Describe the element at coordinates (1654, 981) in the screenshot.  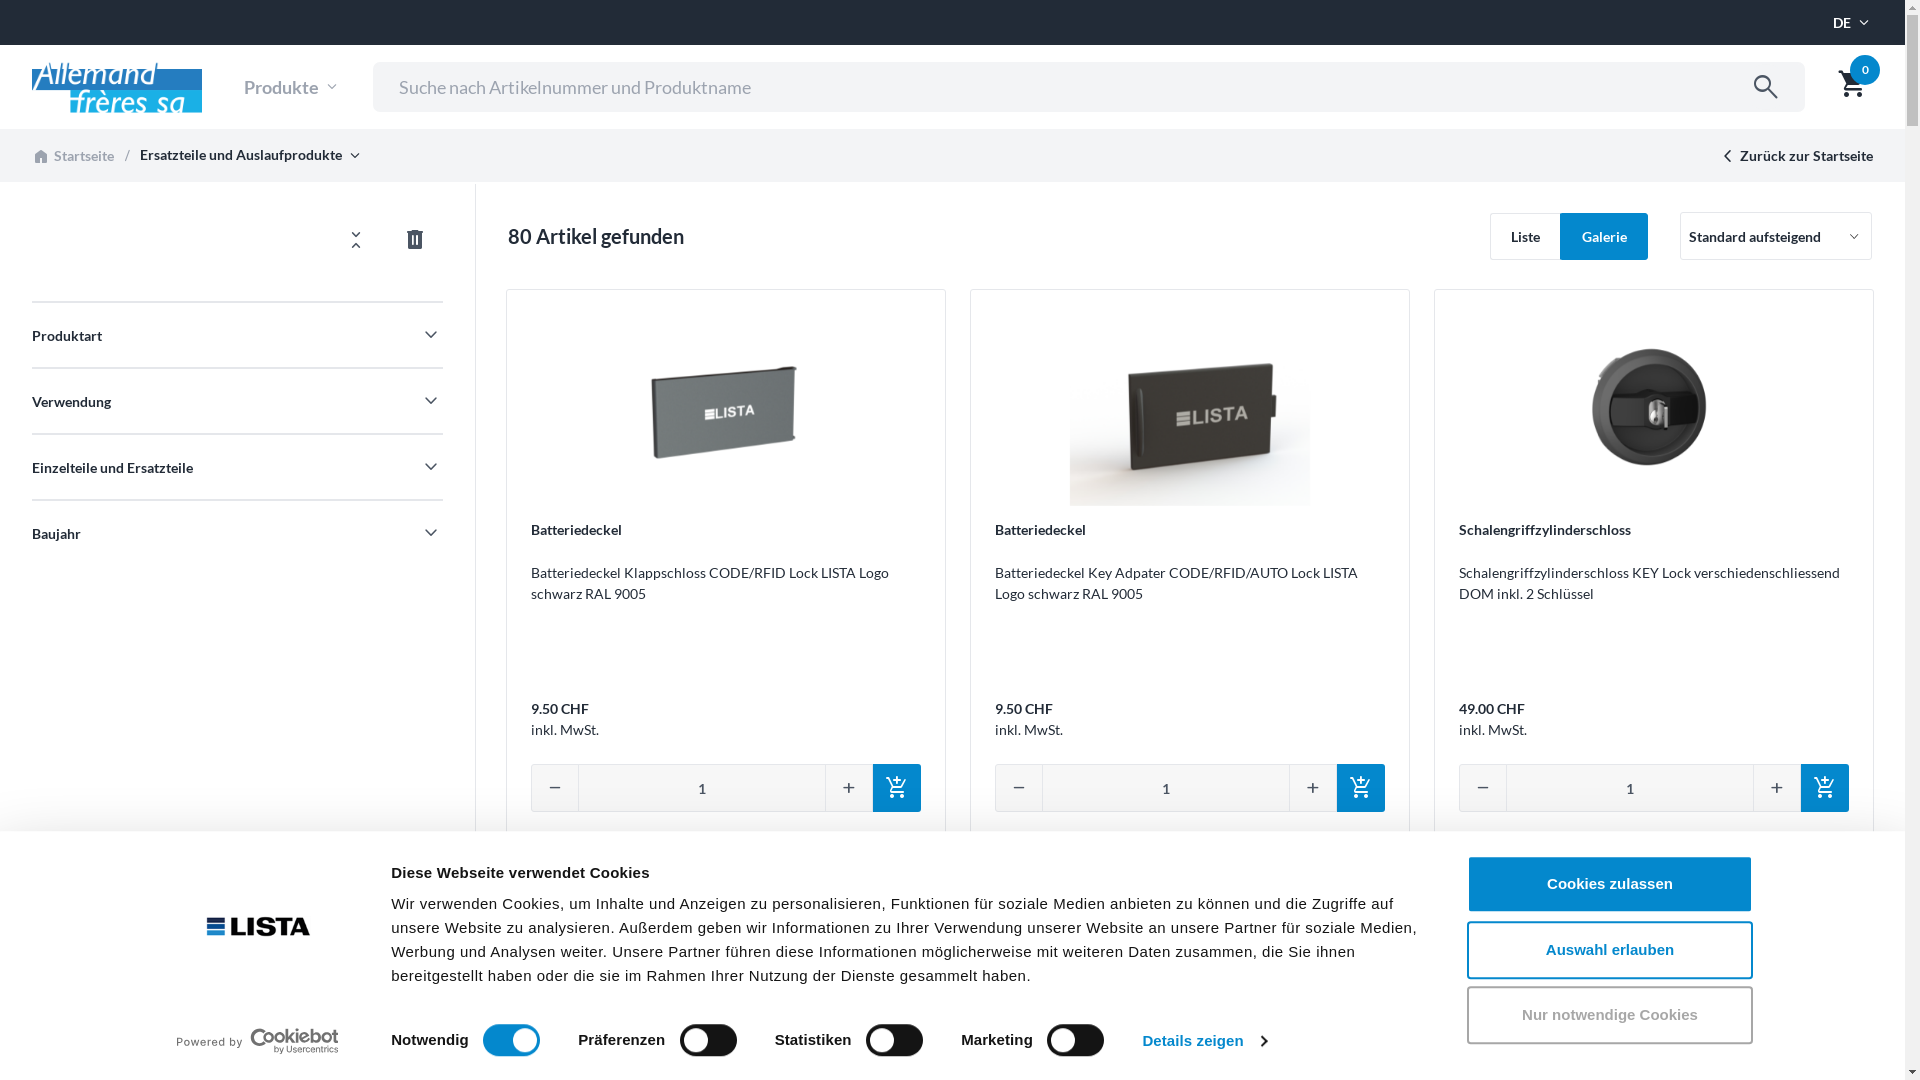
I see `Schalengriffzylinderschloss 58.075.000` at that location.